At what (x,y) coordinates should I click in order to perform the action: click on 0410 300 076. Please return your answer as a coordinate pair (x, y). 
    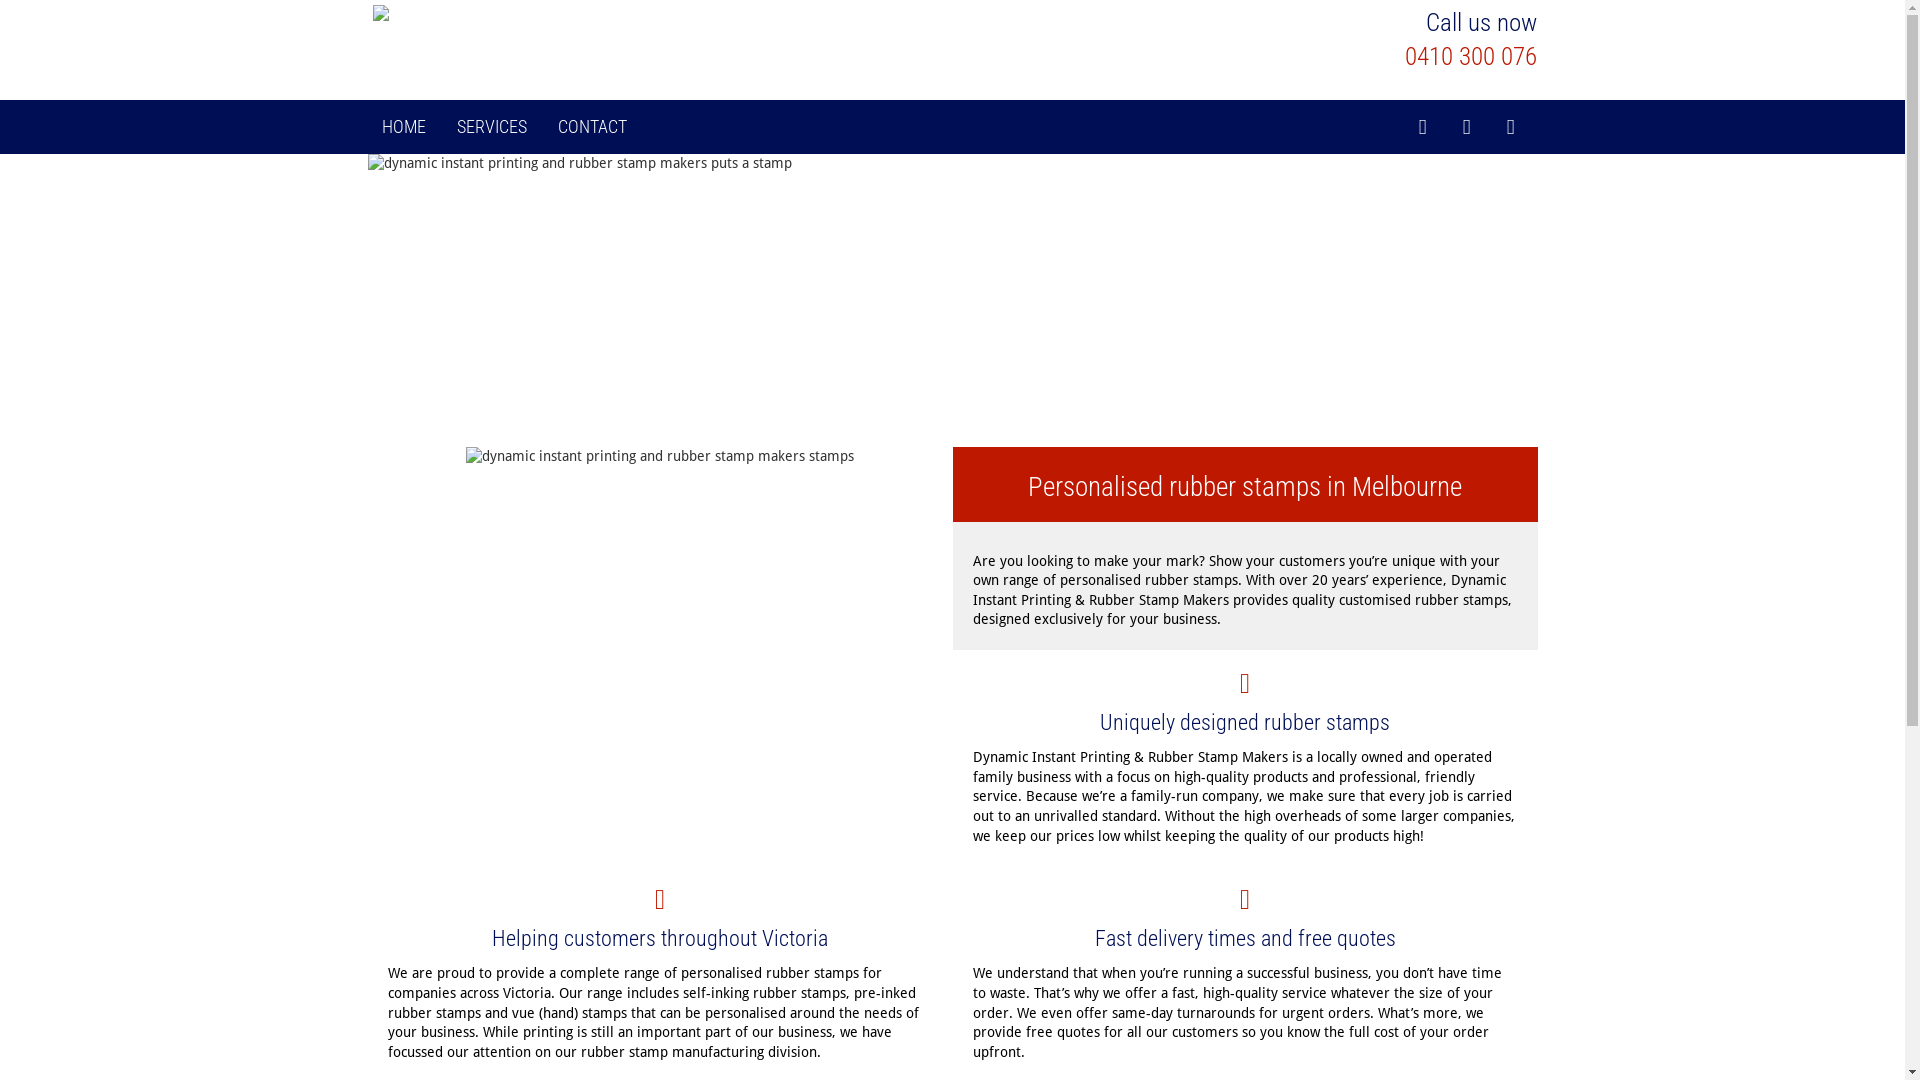
    Looking at the image, I should click on (1471, 56).